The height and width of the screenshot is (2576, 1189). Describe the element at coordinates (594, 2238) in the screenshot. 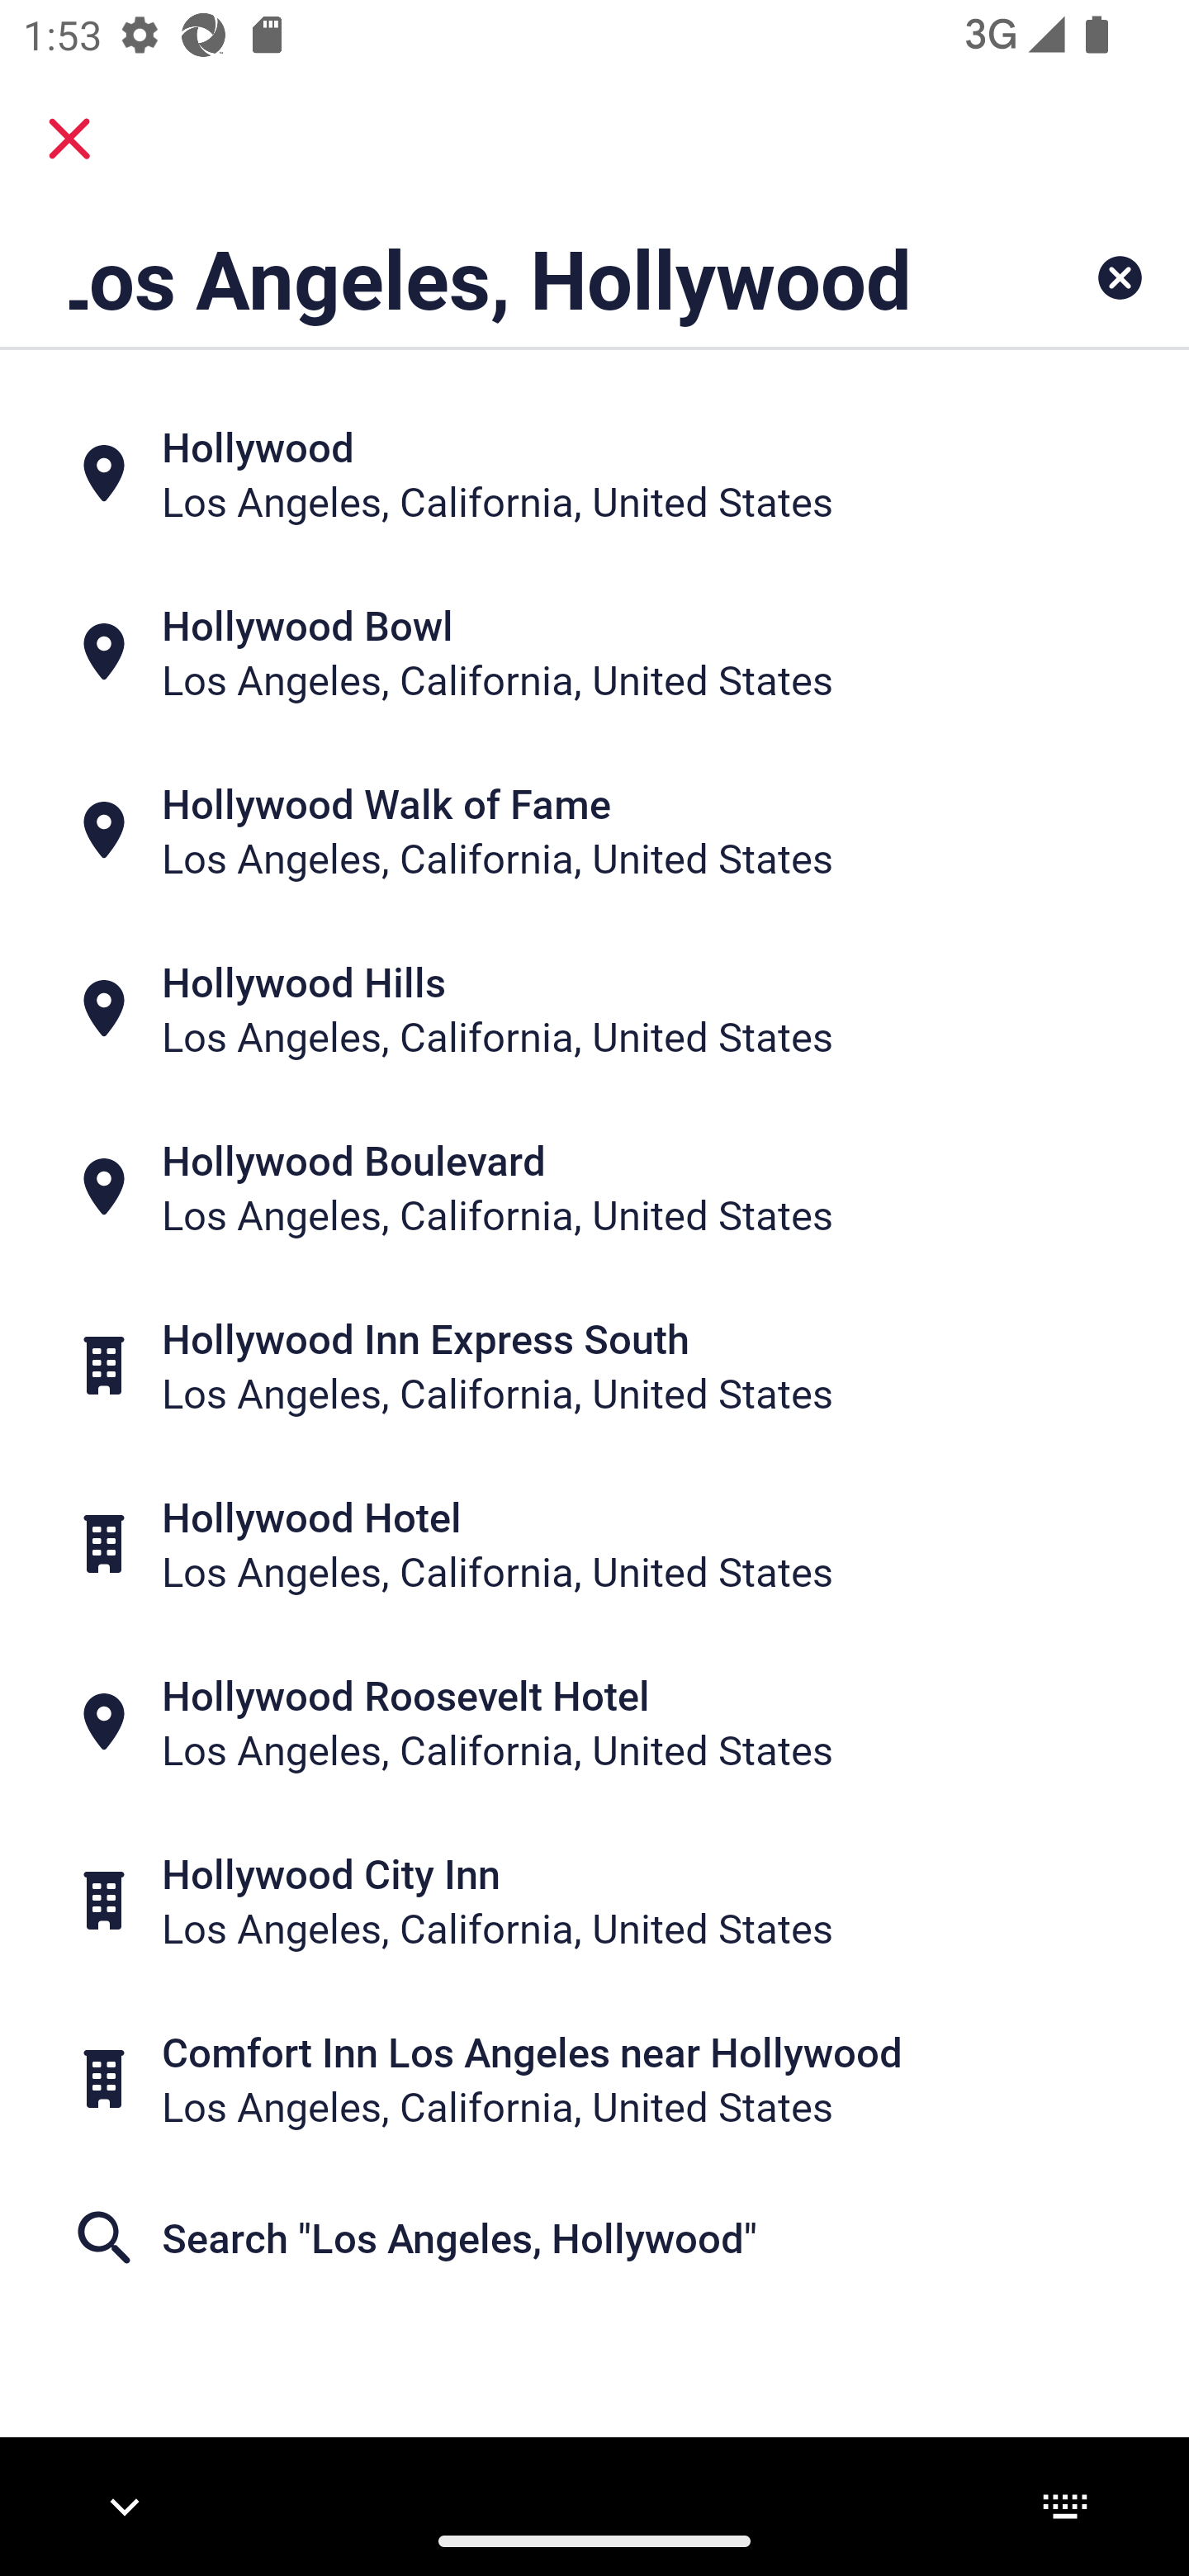

I see `Search "Los Angeles, Hollywood"` at that location.